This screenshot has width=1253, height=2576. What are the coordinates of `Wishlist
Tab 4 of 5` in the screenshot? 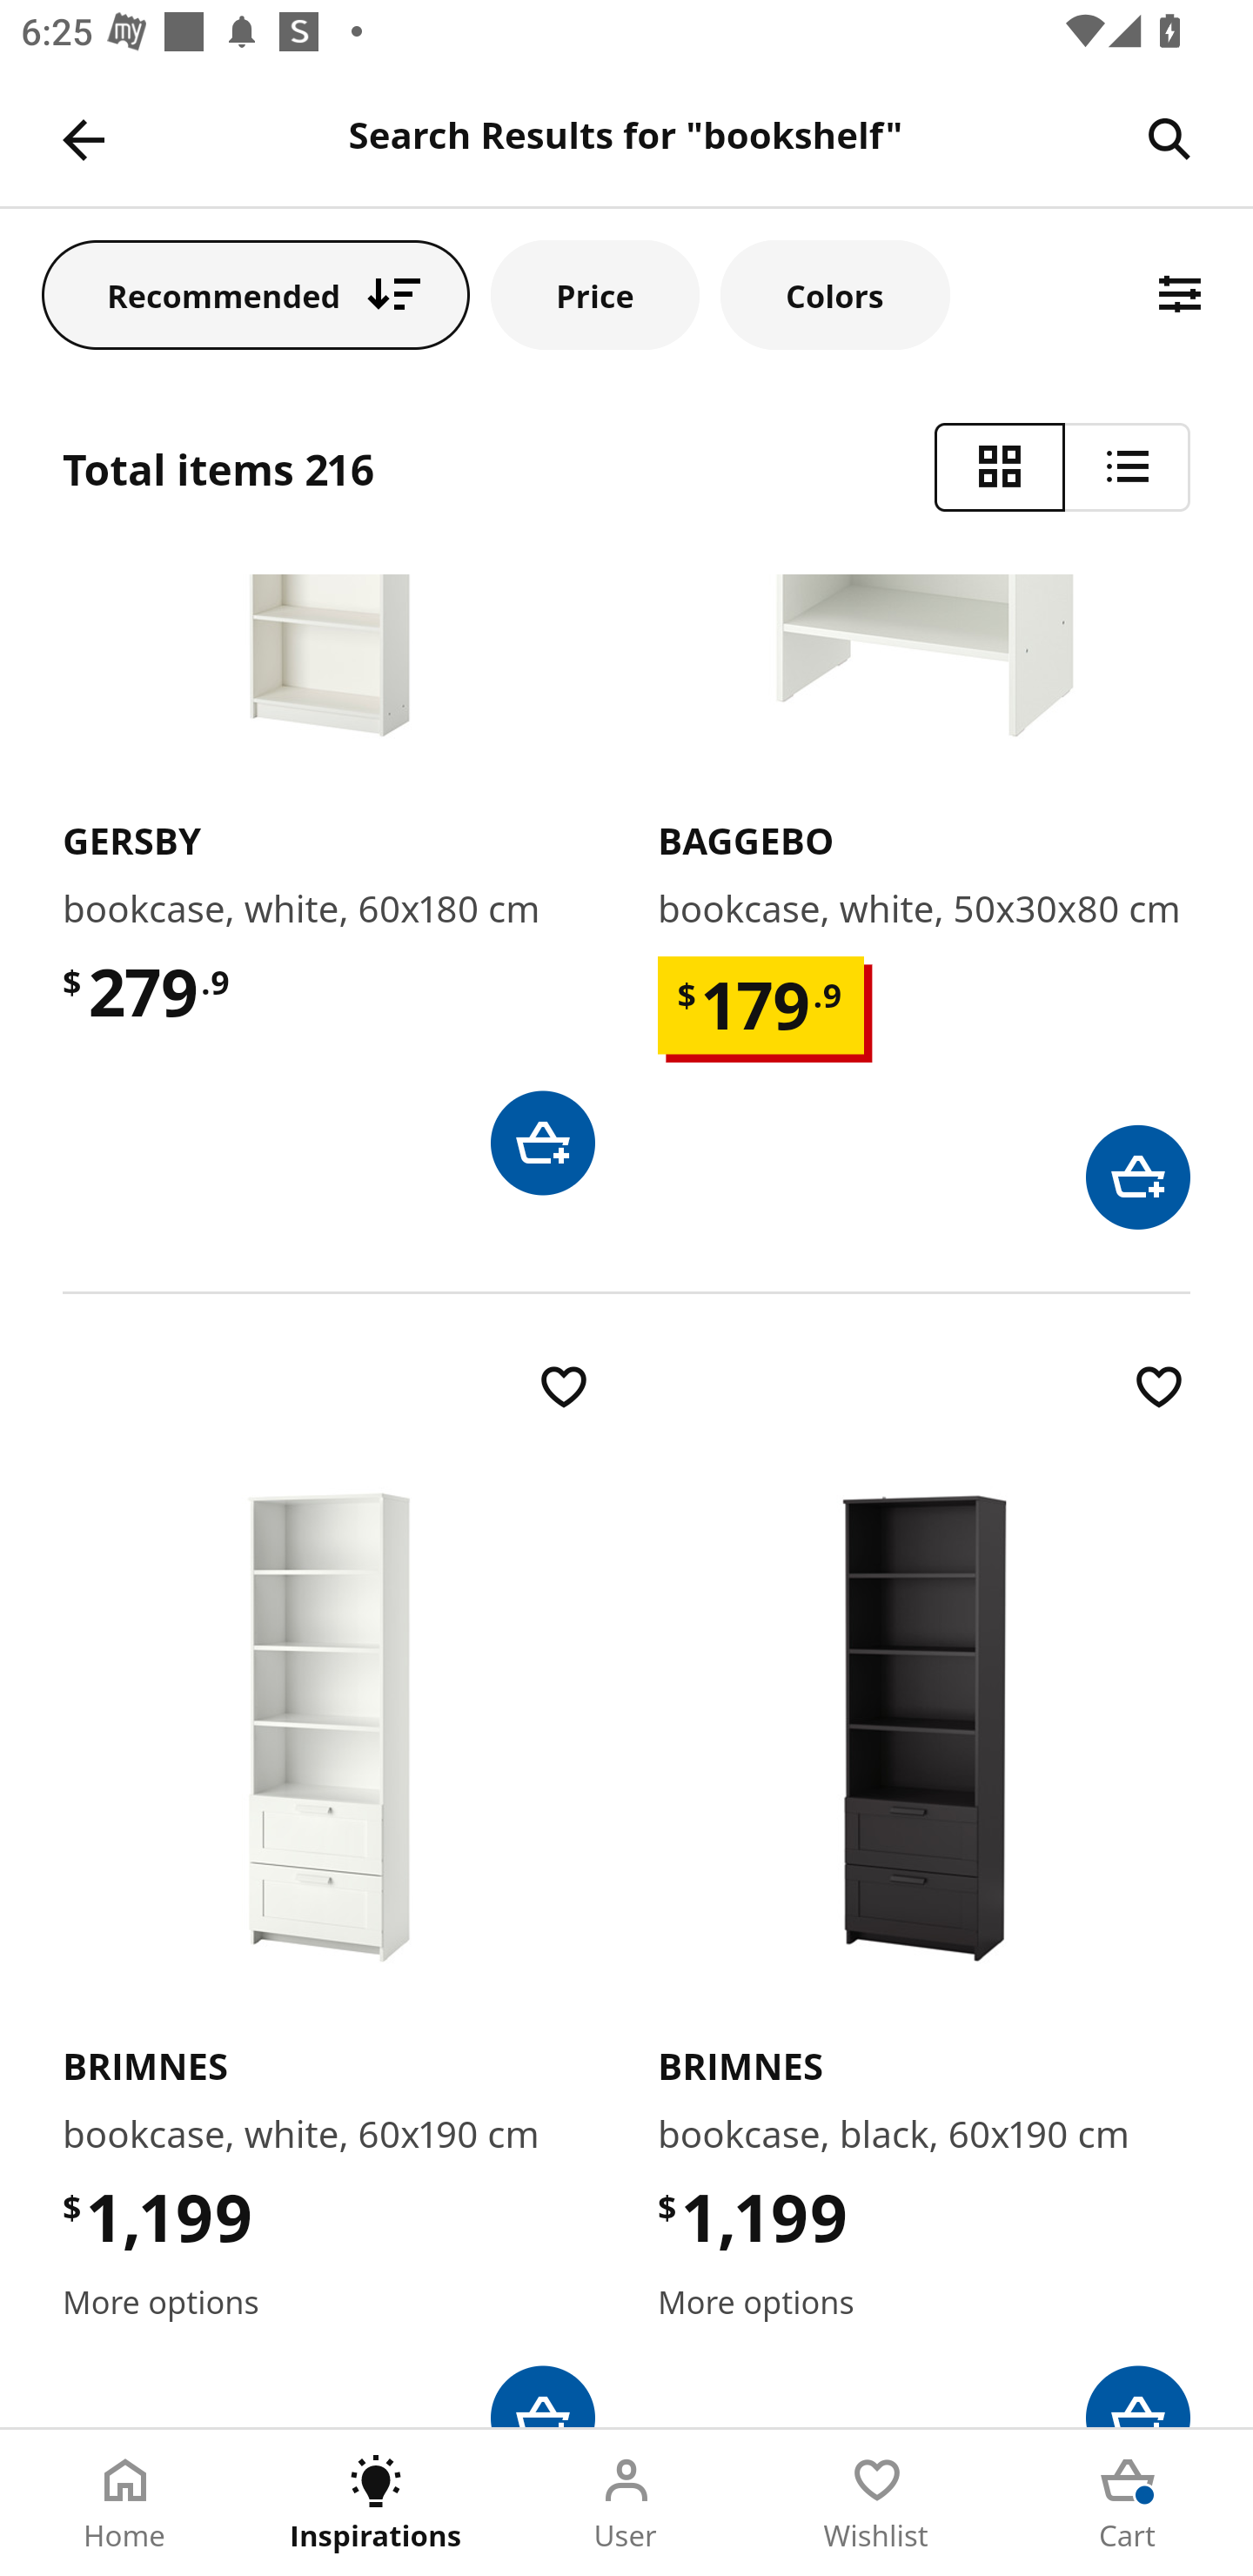 It's located at (877, 2503).